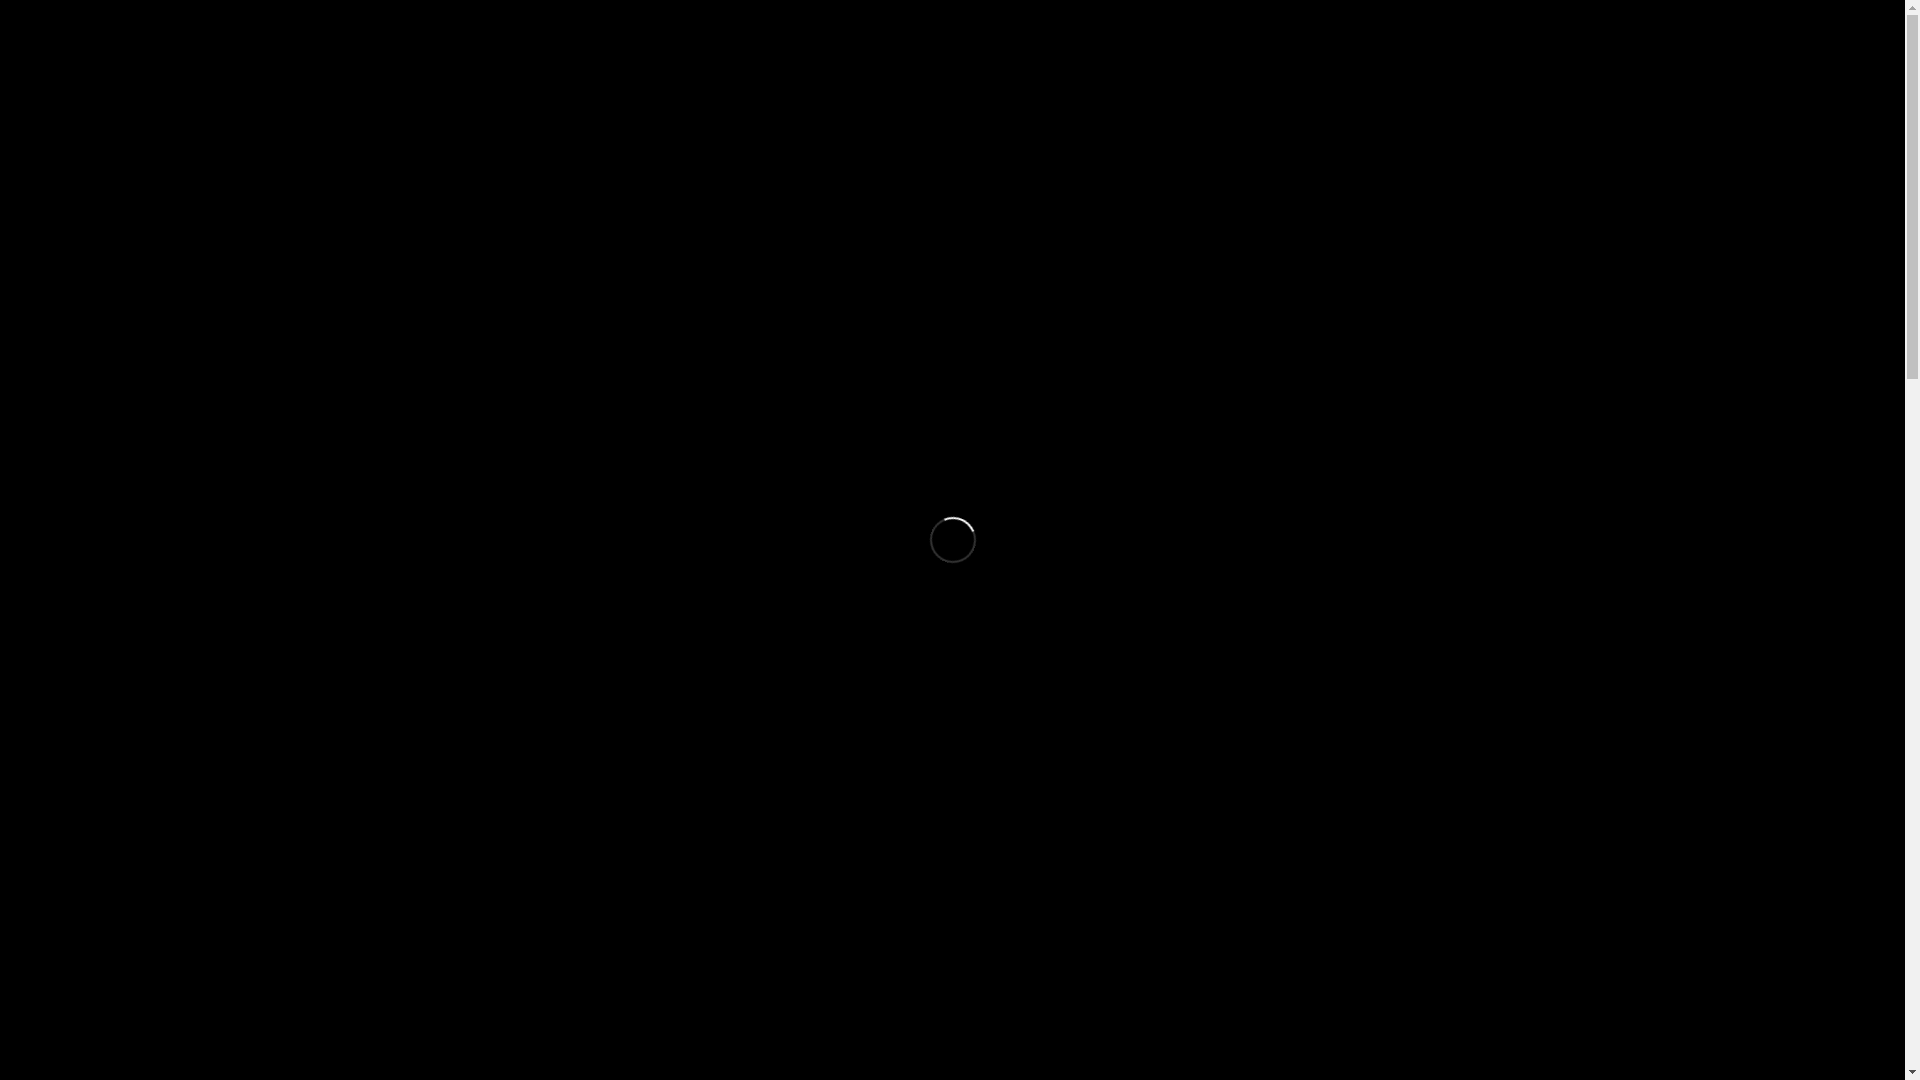 The height and width of the screenshot is (1080, 1920). Describe the element at coordinates (1010, 129) in the screenshot. I see `MEN` at that location.